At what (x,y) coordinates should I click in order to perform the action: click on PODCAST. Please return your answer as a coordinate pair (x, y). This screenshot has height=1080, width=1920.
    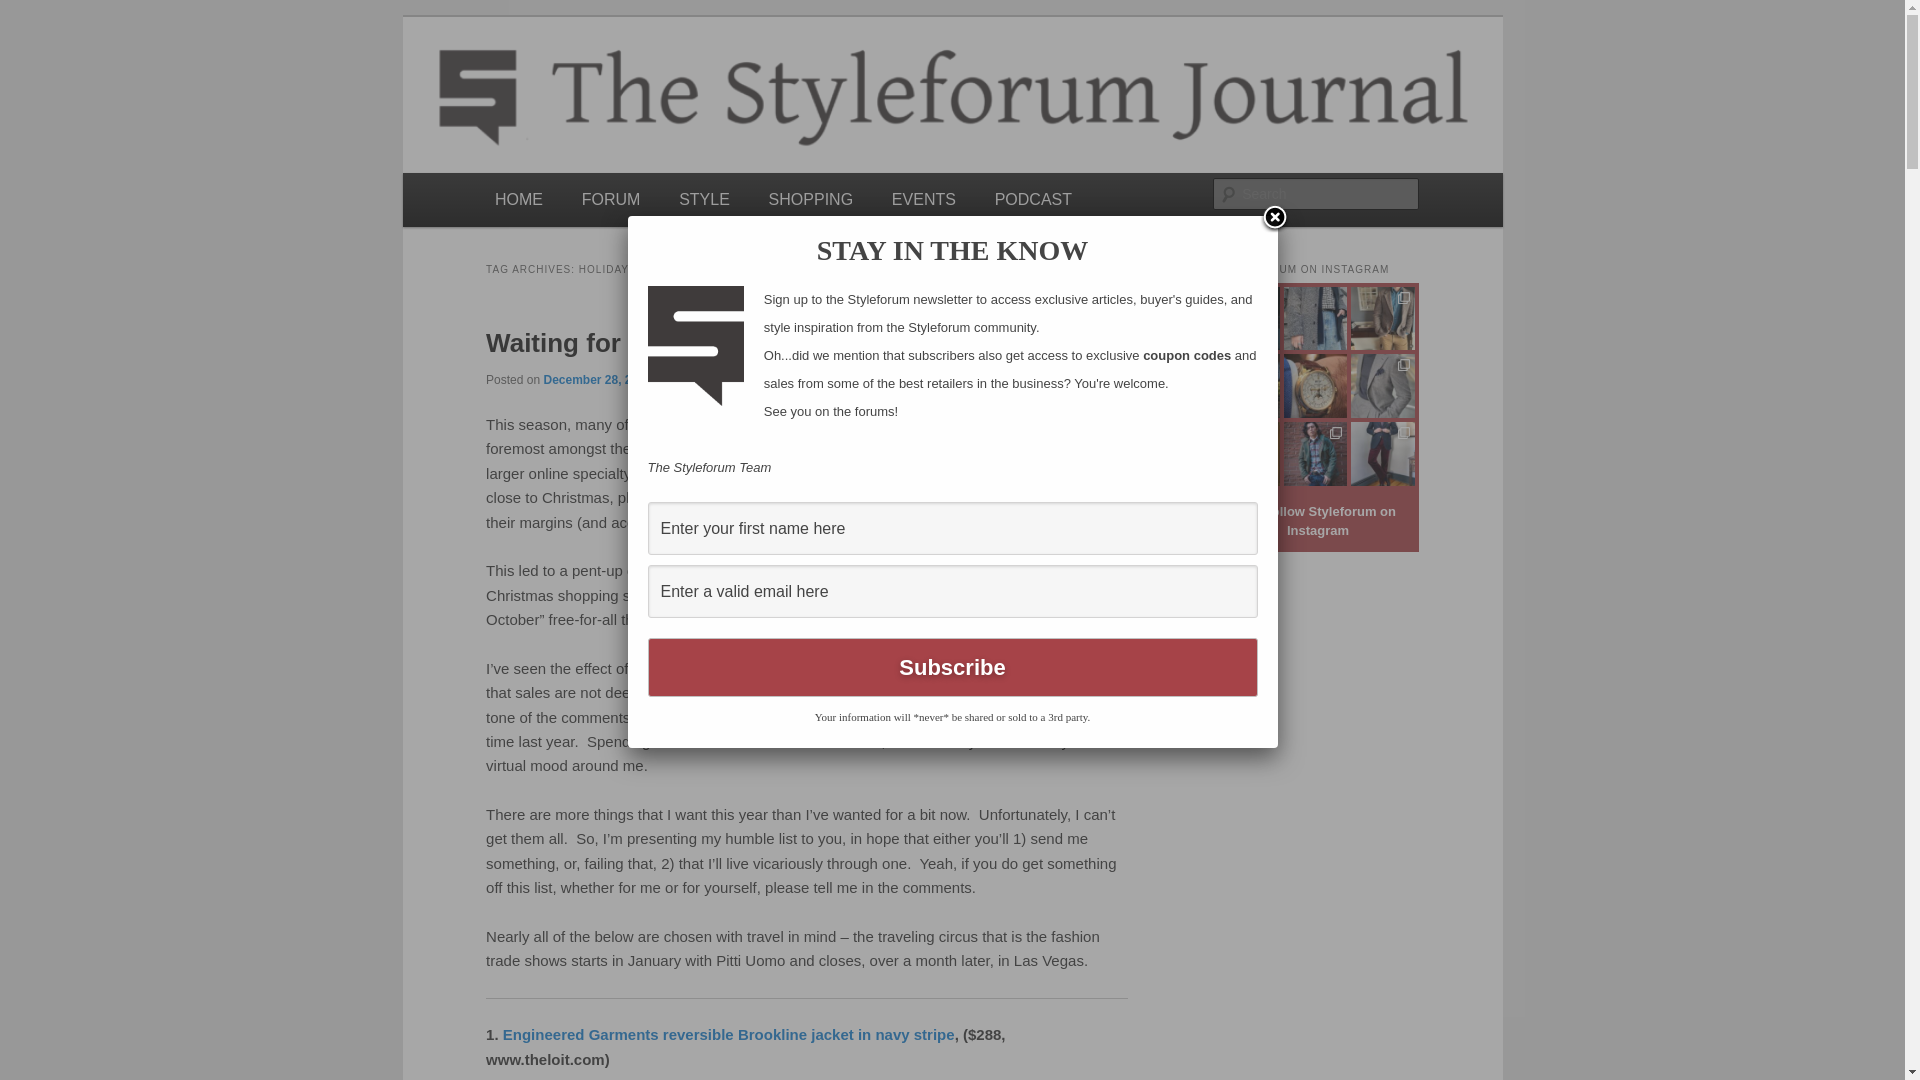
    Looking at the image, I should click on (1032, 198).